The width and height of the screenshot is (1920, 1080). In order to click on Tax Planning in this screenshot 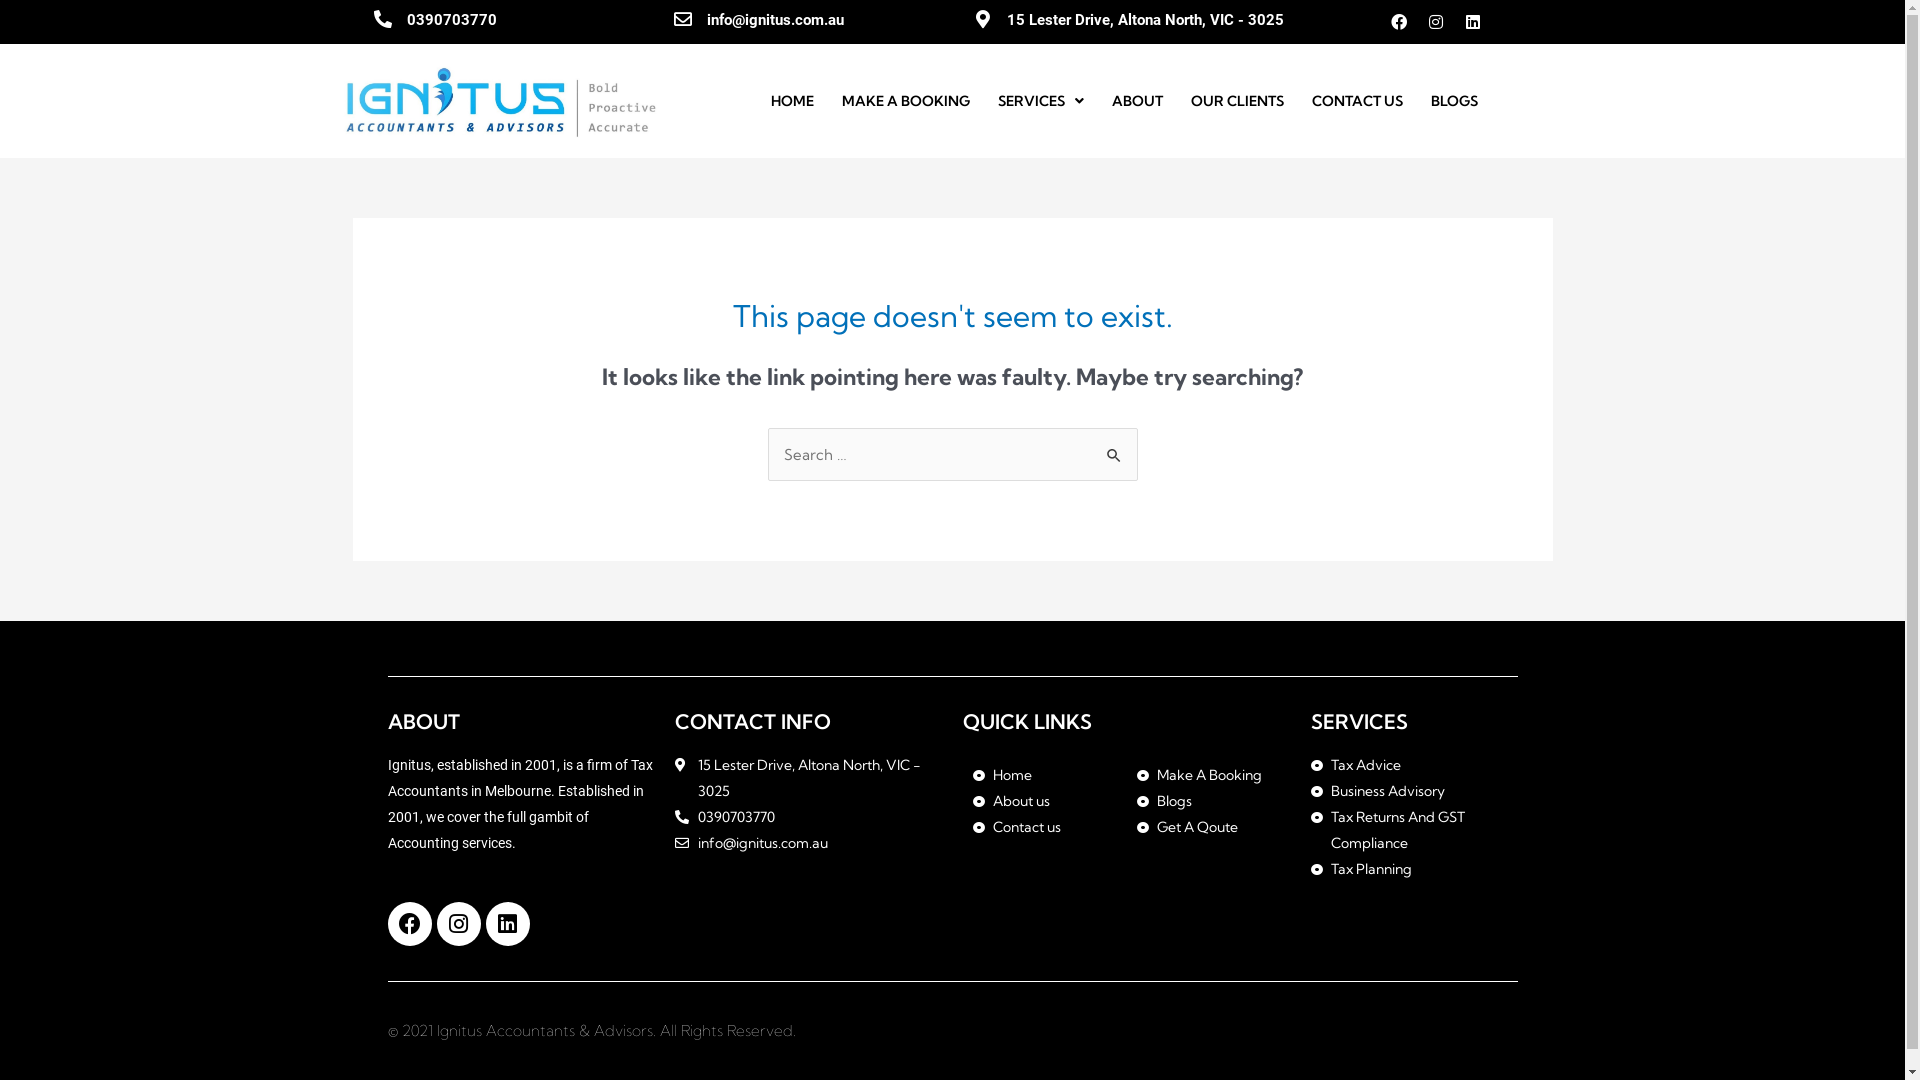, I will do `click(1414, 869)`.